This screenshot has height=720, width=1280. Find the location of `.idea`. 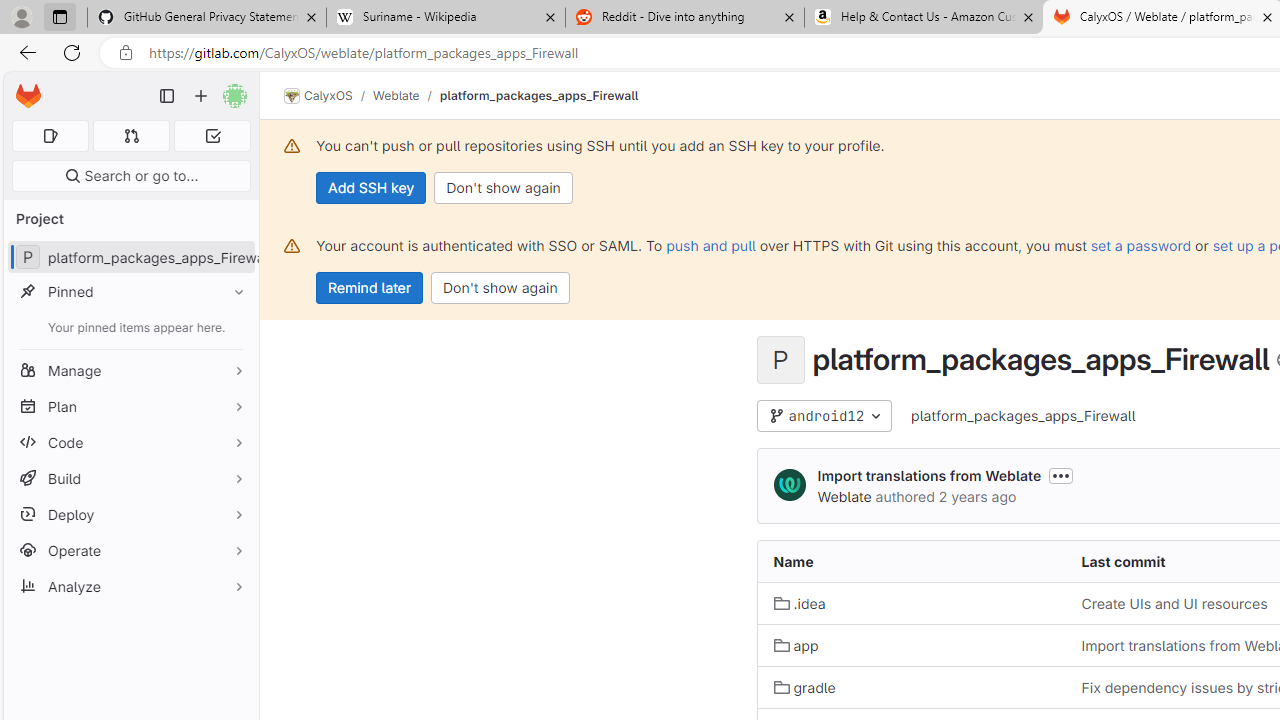

.idea is located at coordinates (911, 602).